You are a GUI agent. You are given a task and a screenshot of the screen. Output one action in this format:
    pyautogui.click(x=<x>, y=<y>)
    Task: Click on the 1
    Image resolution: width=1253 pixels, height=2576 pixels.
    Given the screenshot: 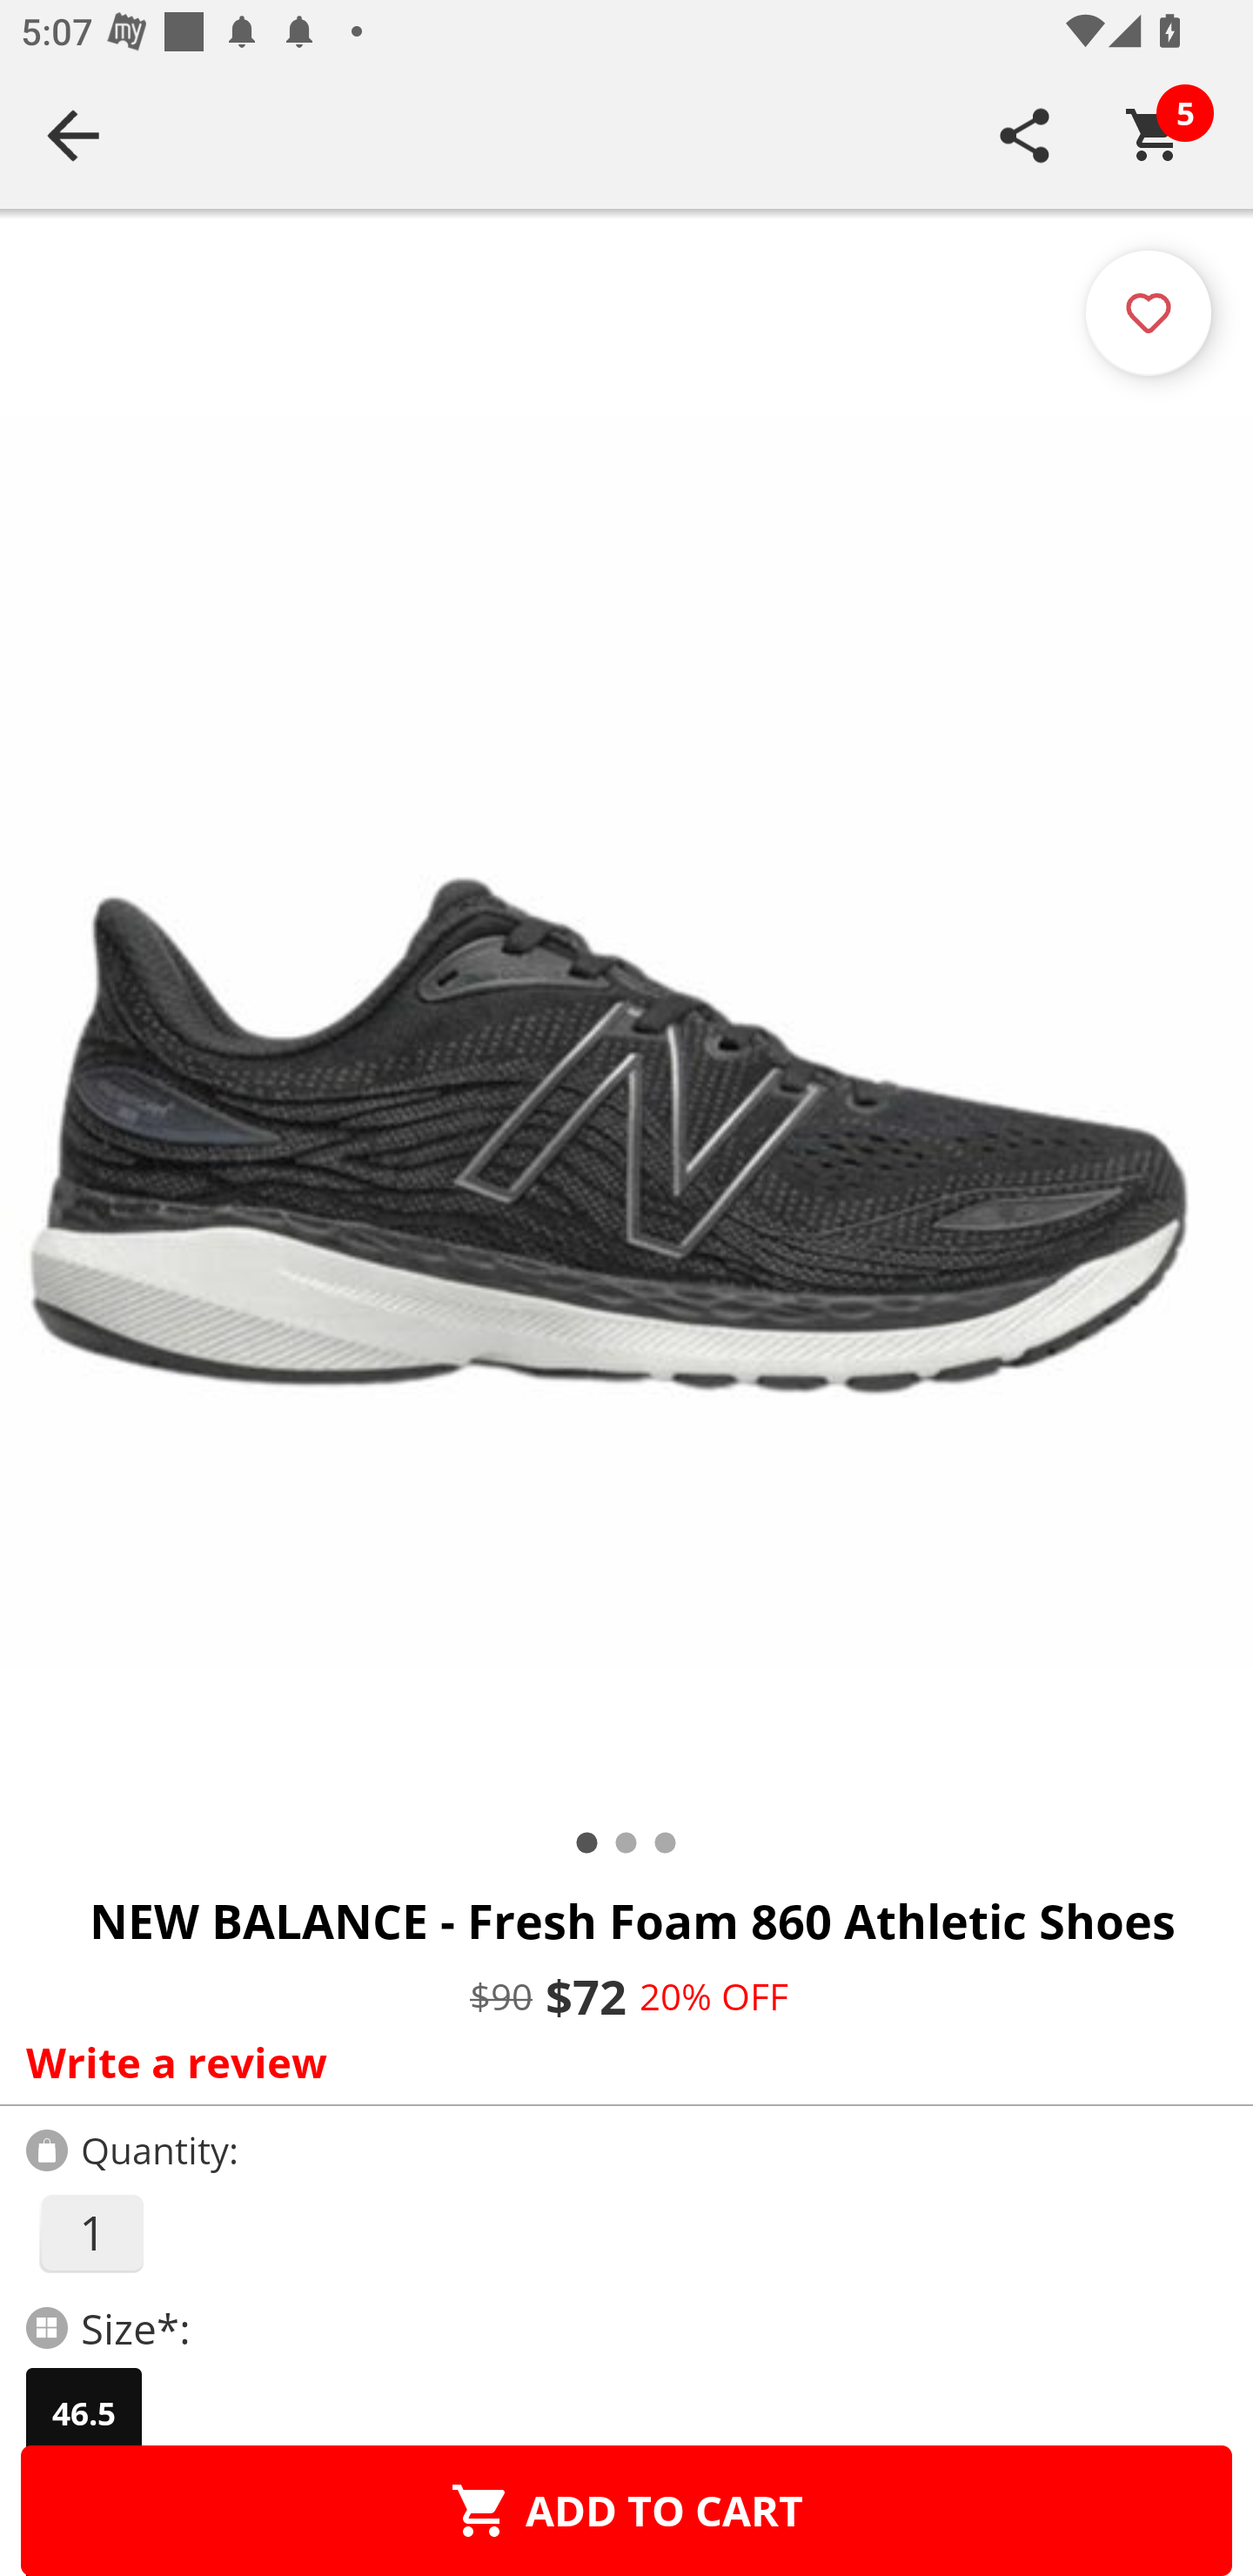 What is the action you would take?
    pyautogui.click(x=90, y=2233)
    